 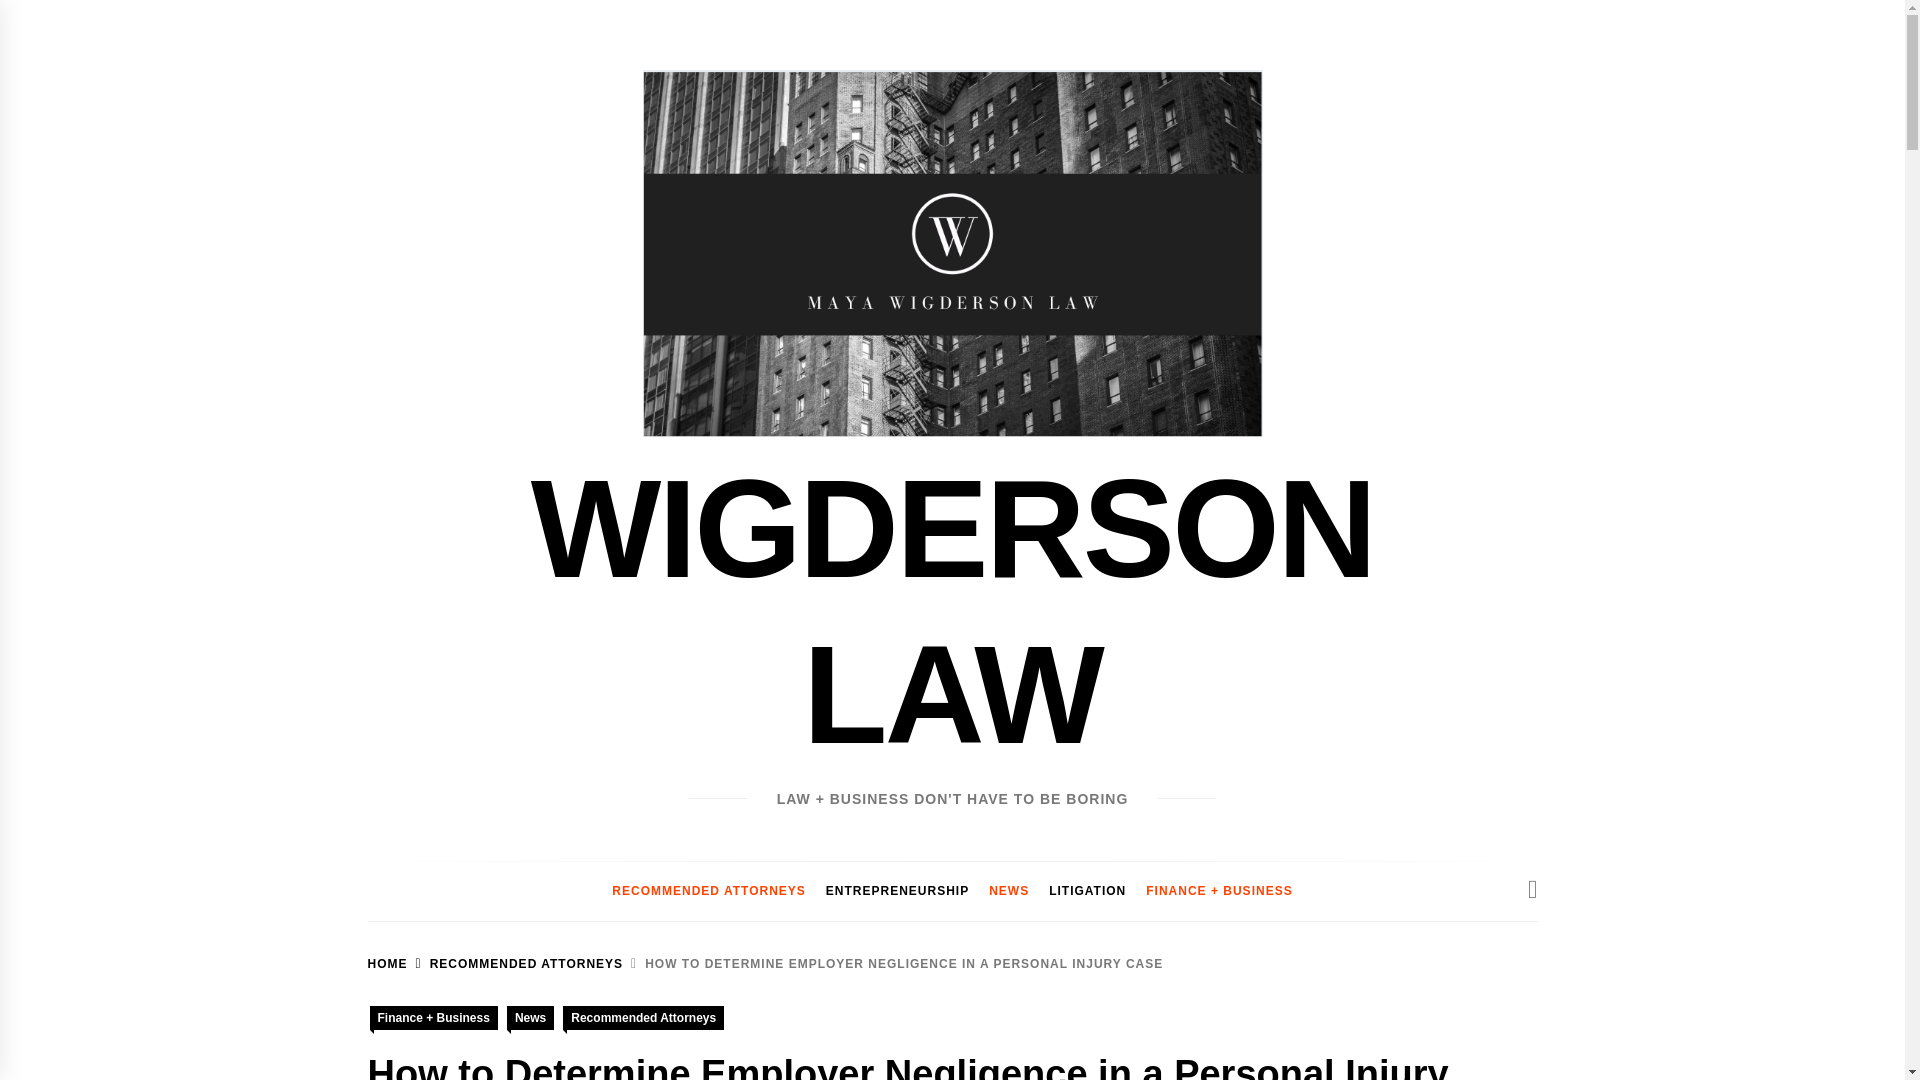 I want to click on Recommended Attorneys, so click(x=642, y=1018).